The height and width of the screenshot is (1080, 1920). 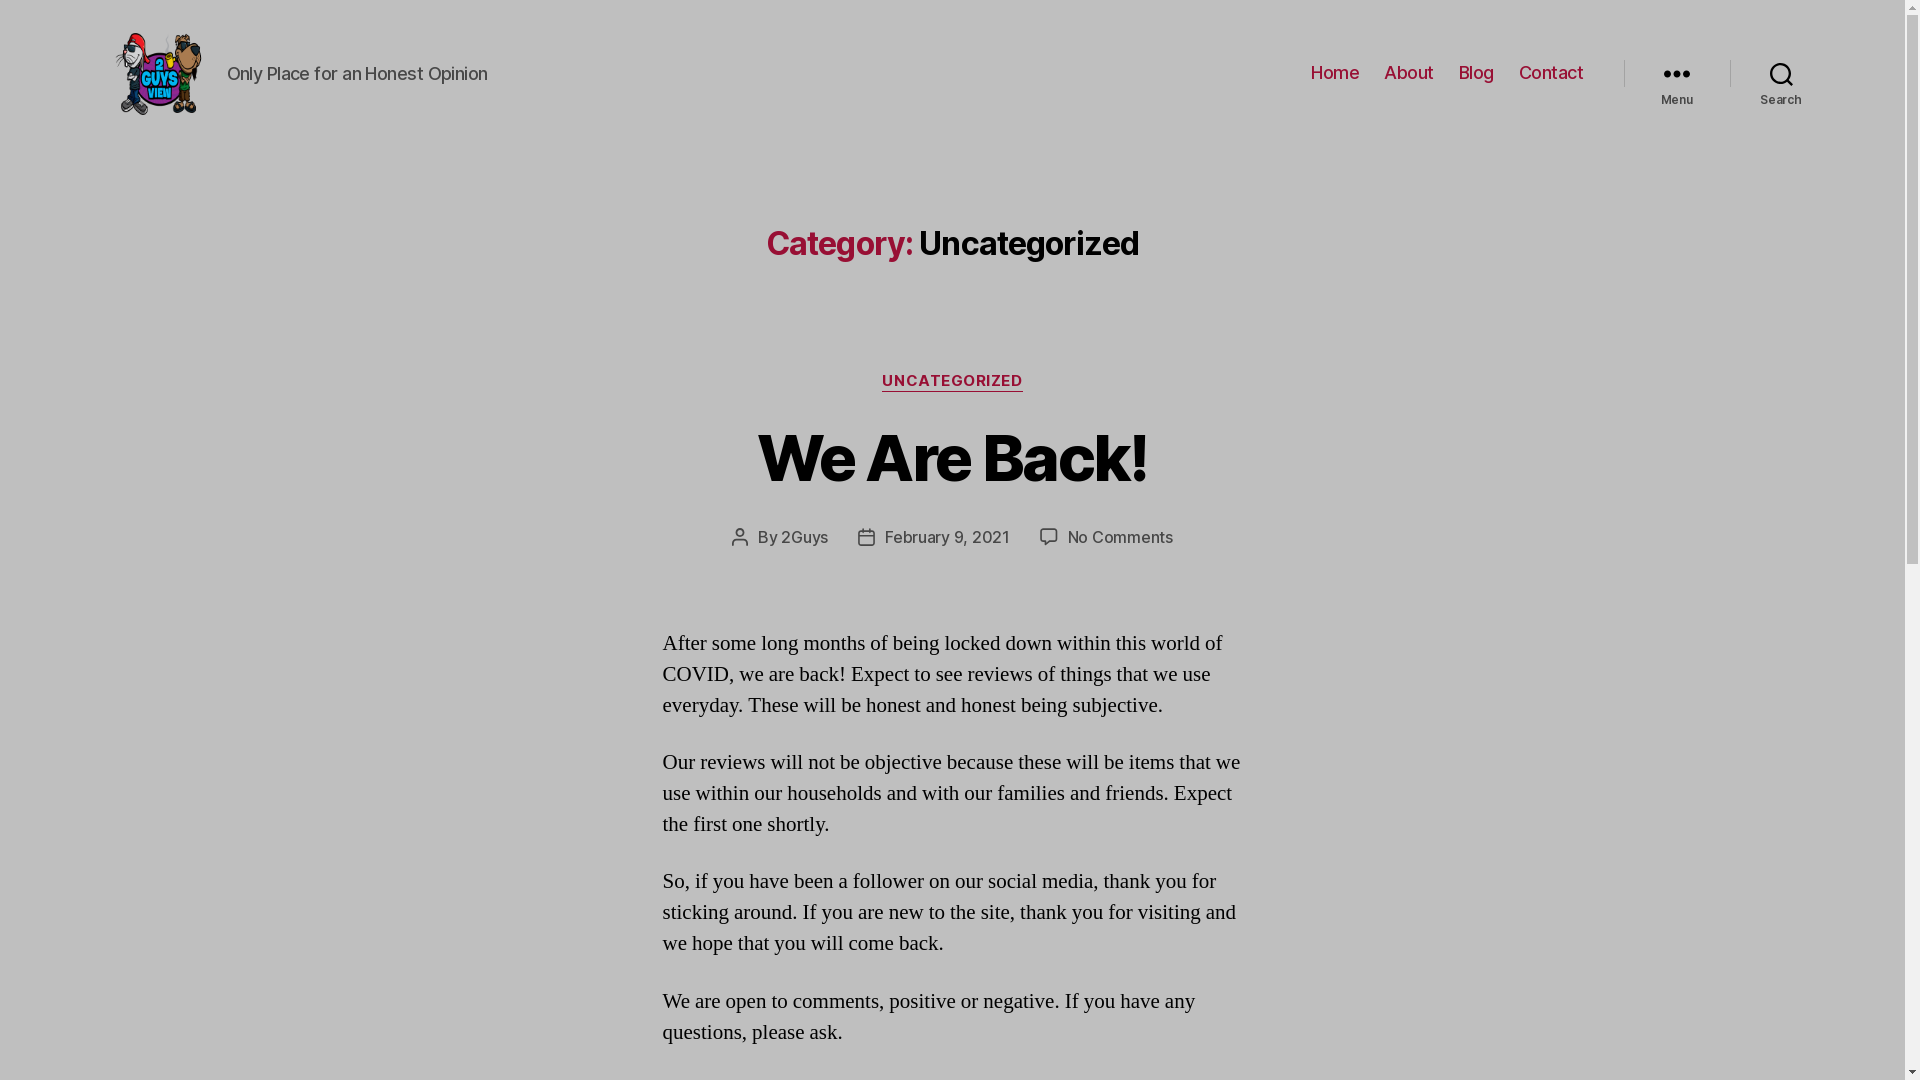 What do you see at coordinates (1677, 73) in the screenshot?
I see `Menu` at bounding box center [1677, 73].